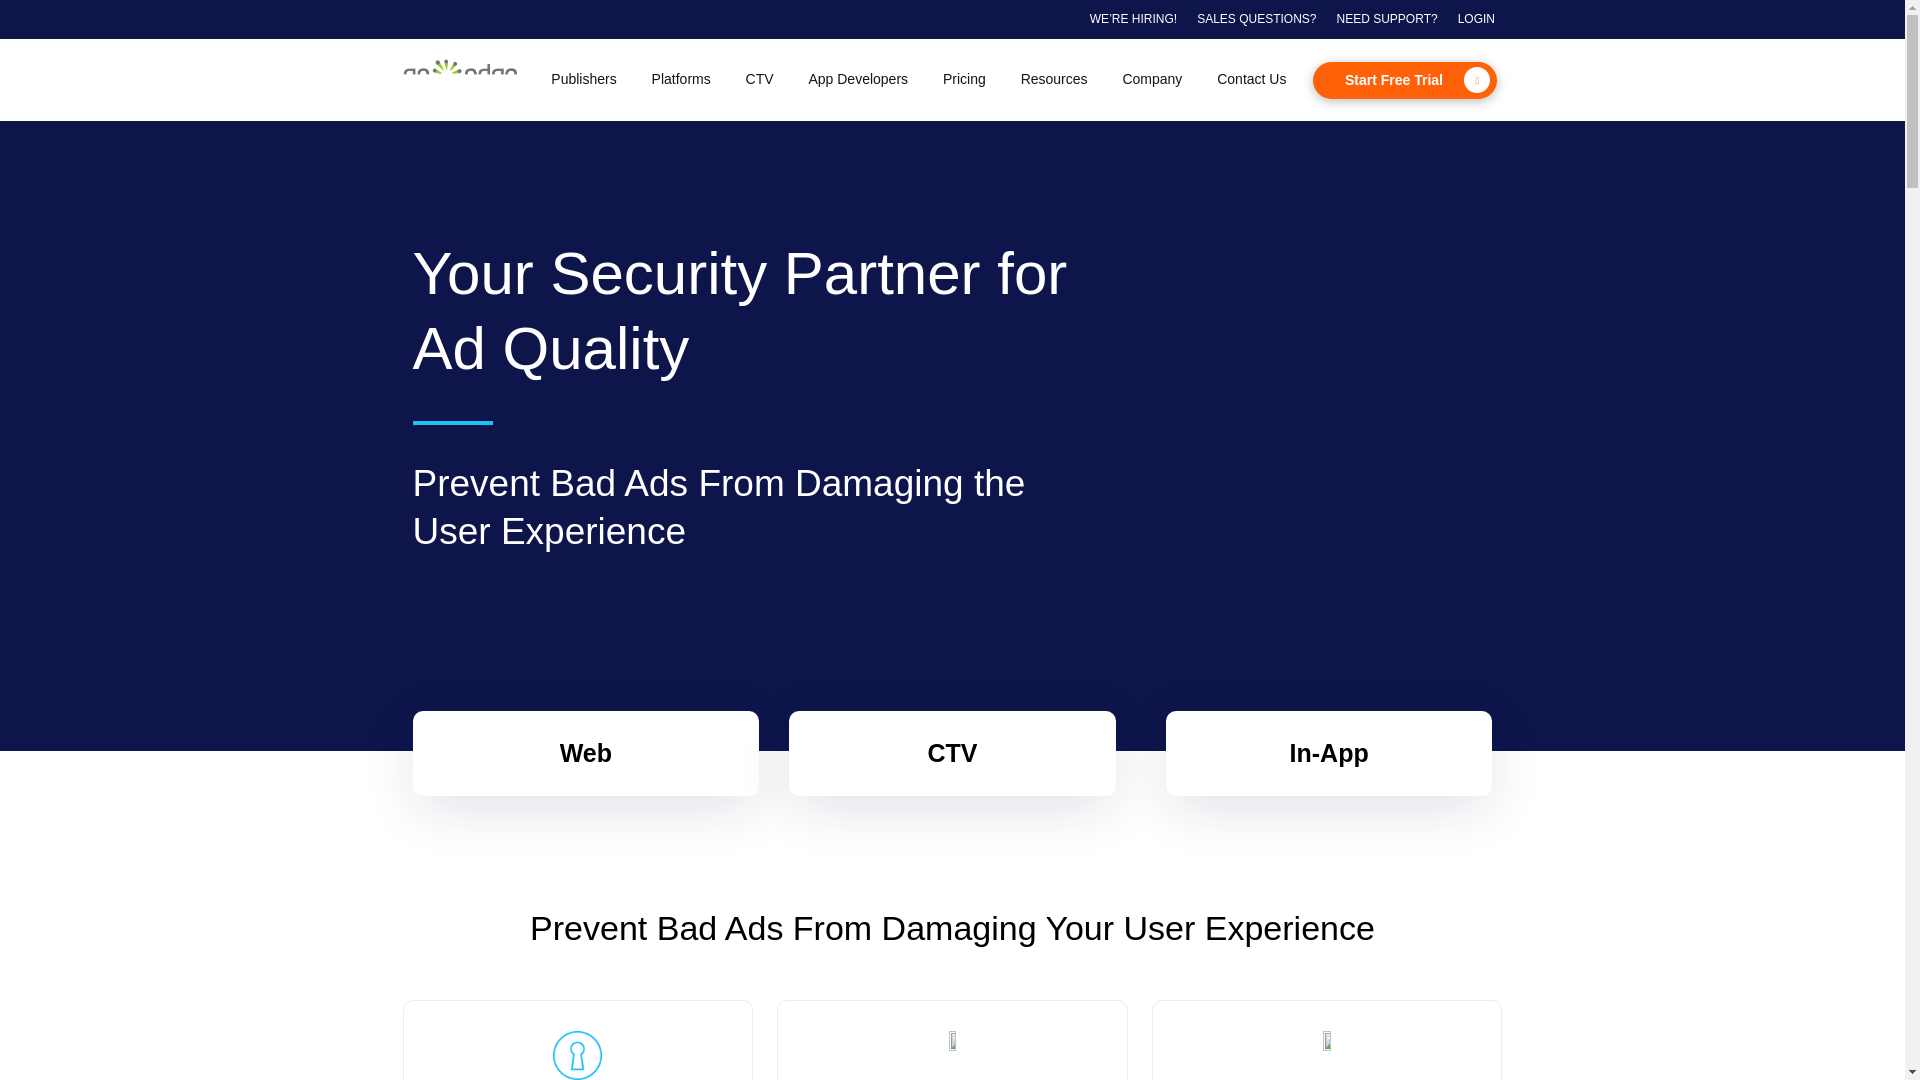 The height and width of the screenshot is (1080, 1920). I want to click on CTV, so click(759, 80).